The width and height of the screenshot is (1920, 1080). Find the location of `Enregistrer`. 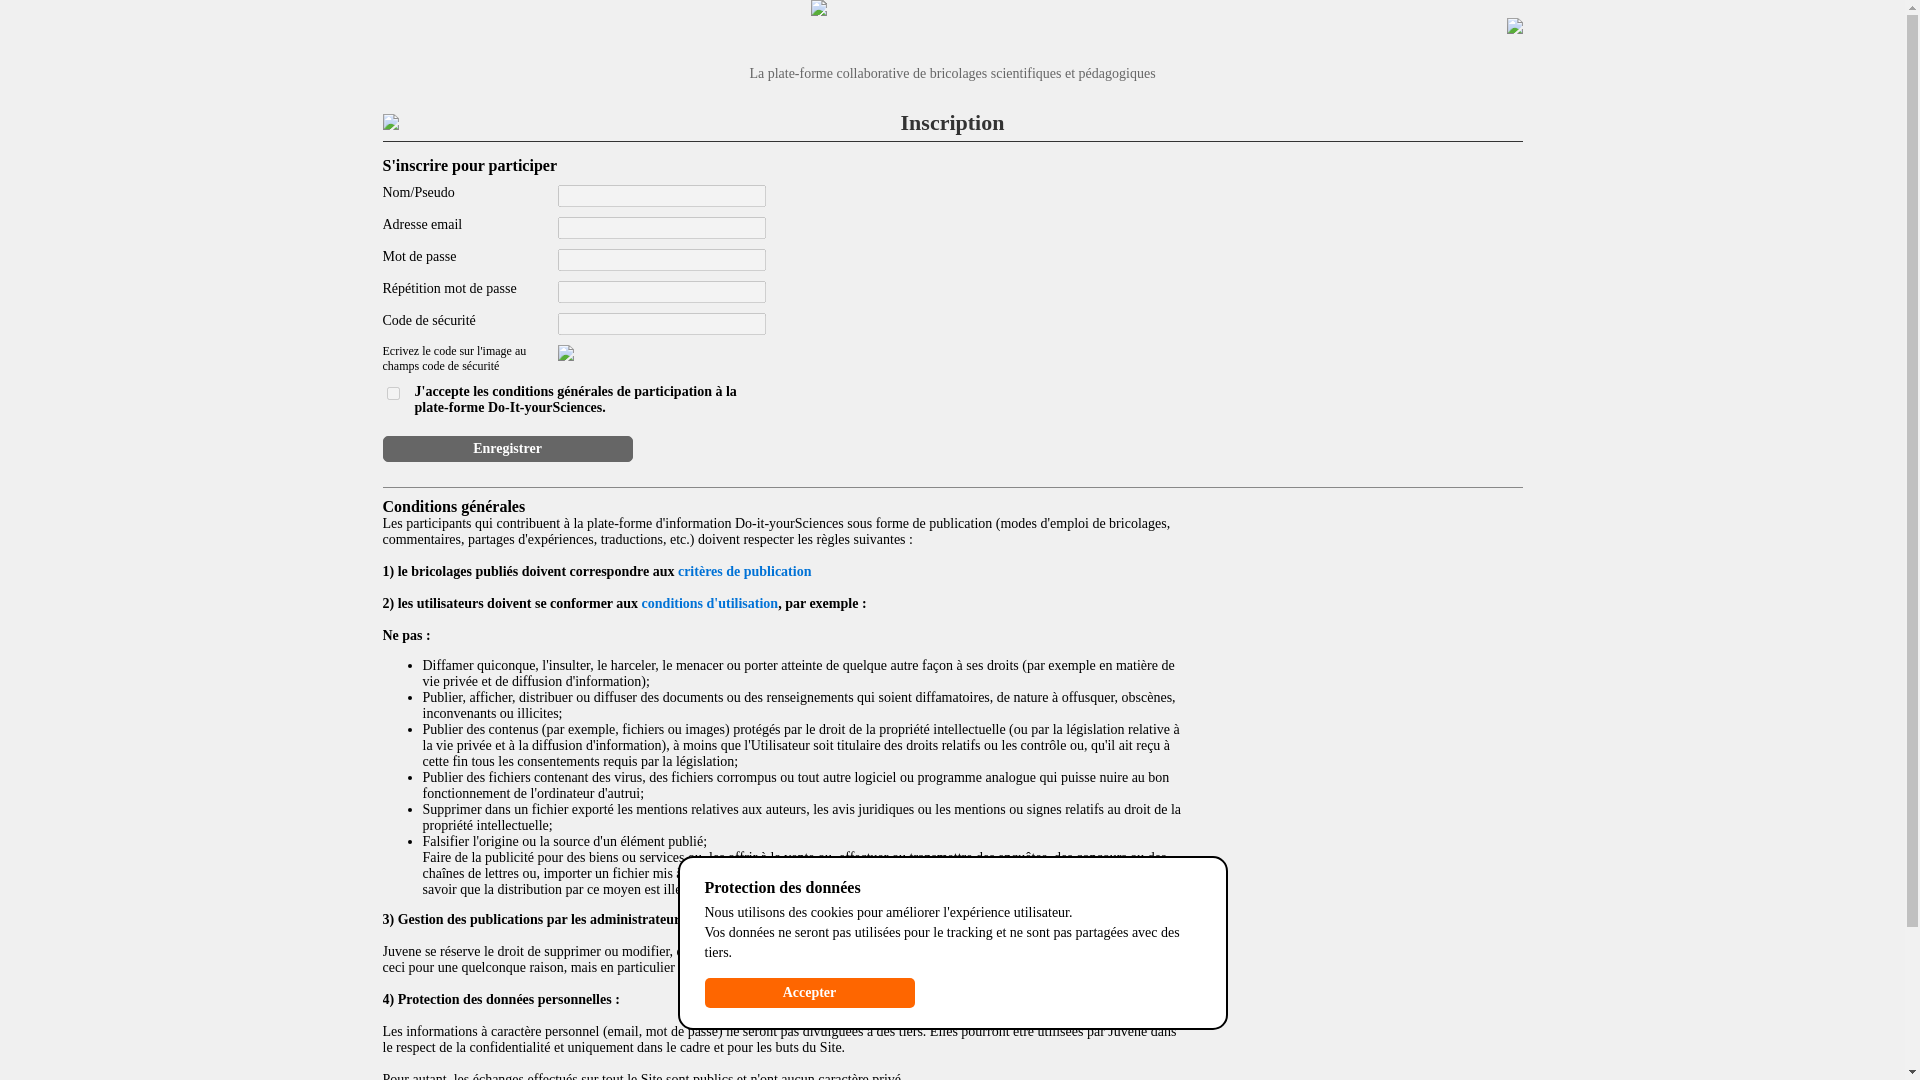

Enregistrer is located at coordinates (506, 449).